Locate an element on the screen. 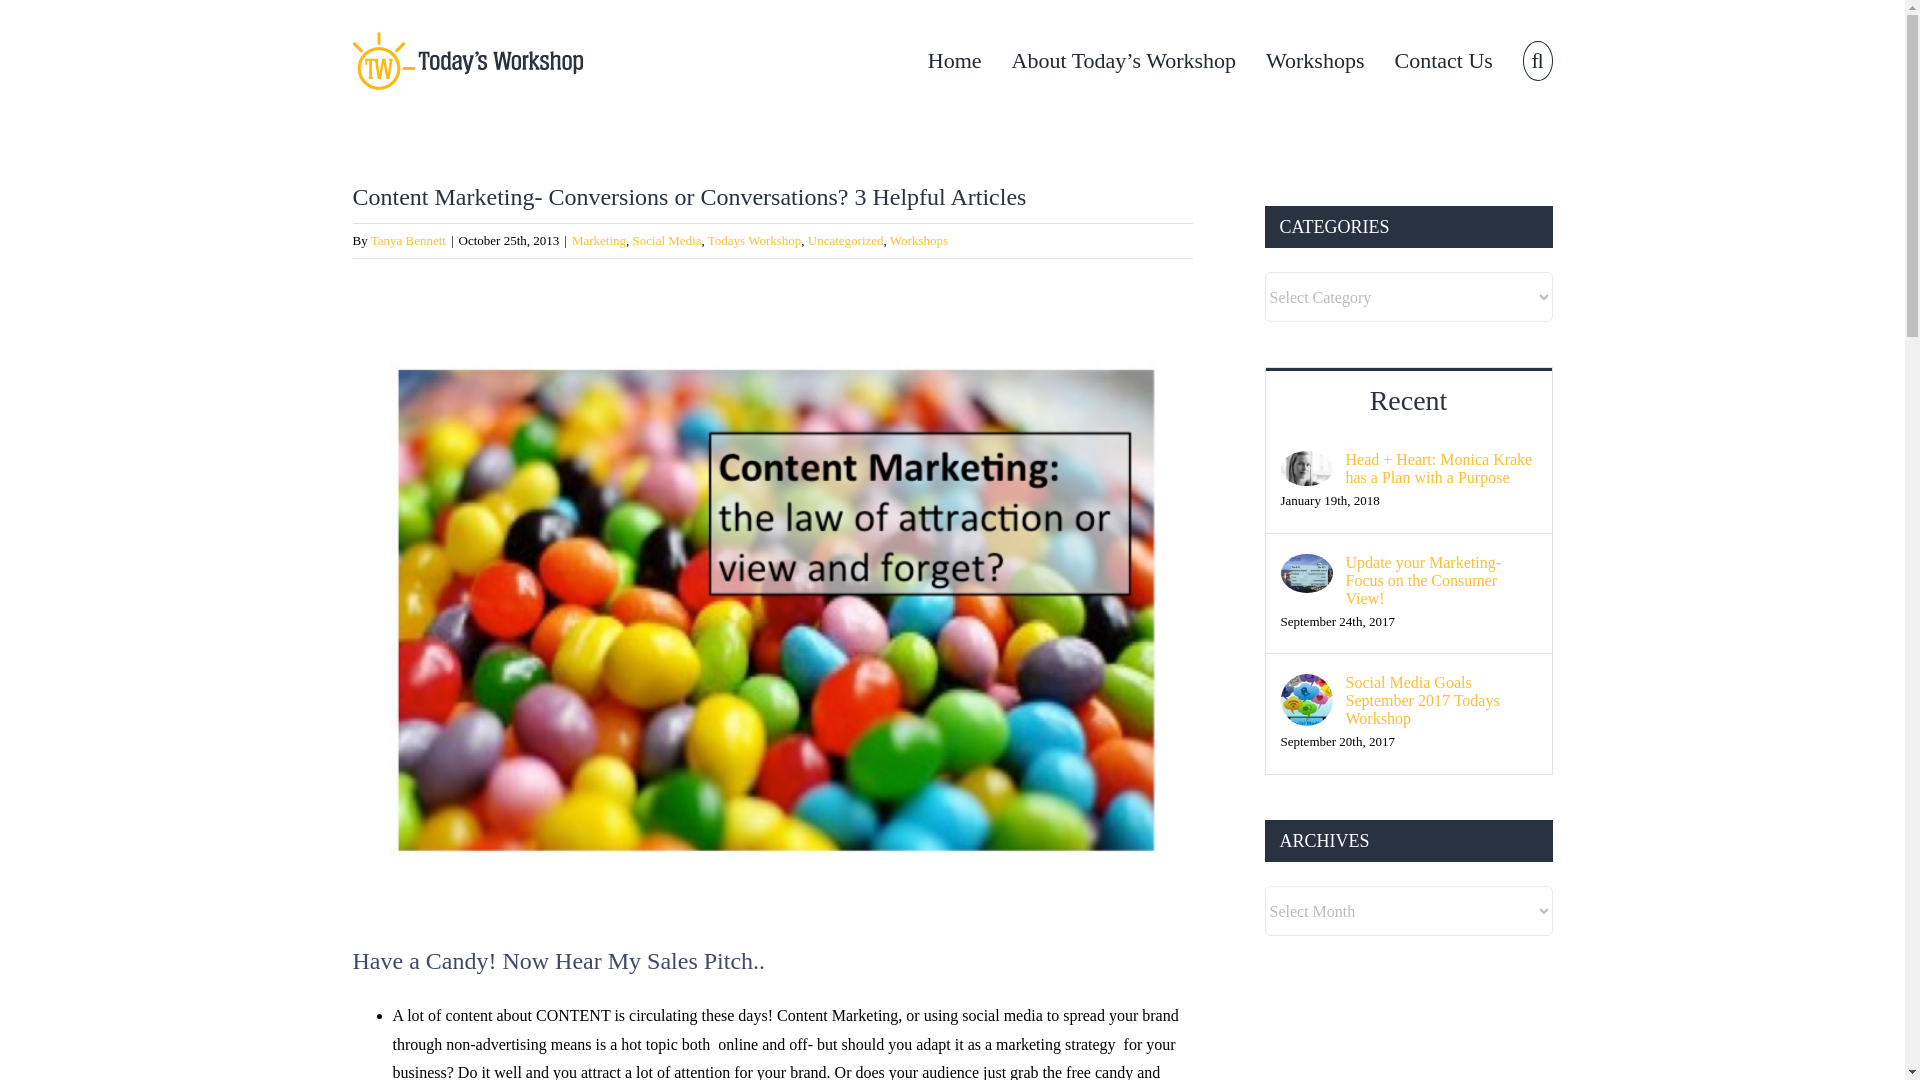  Posts by Tanya Bennett is located at coordinates (408, 240).